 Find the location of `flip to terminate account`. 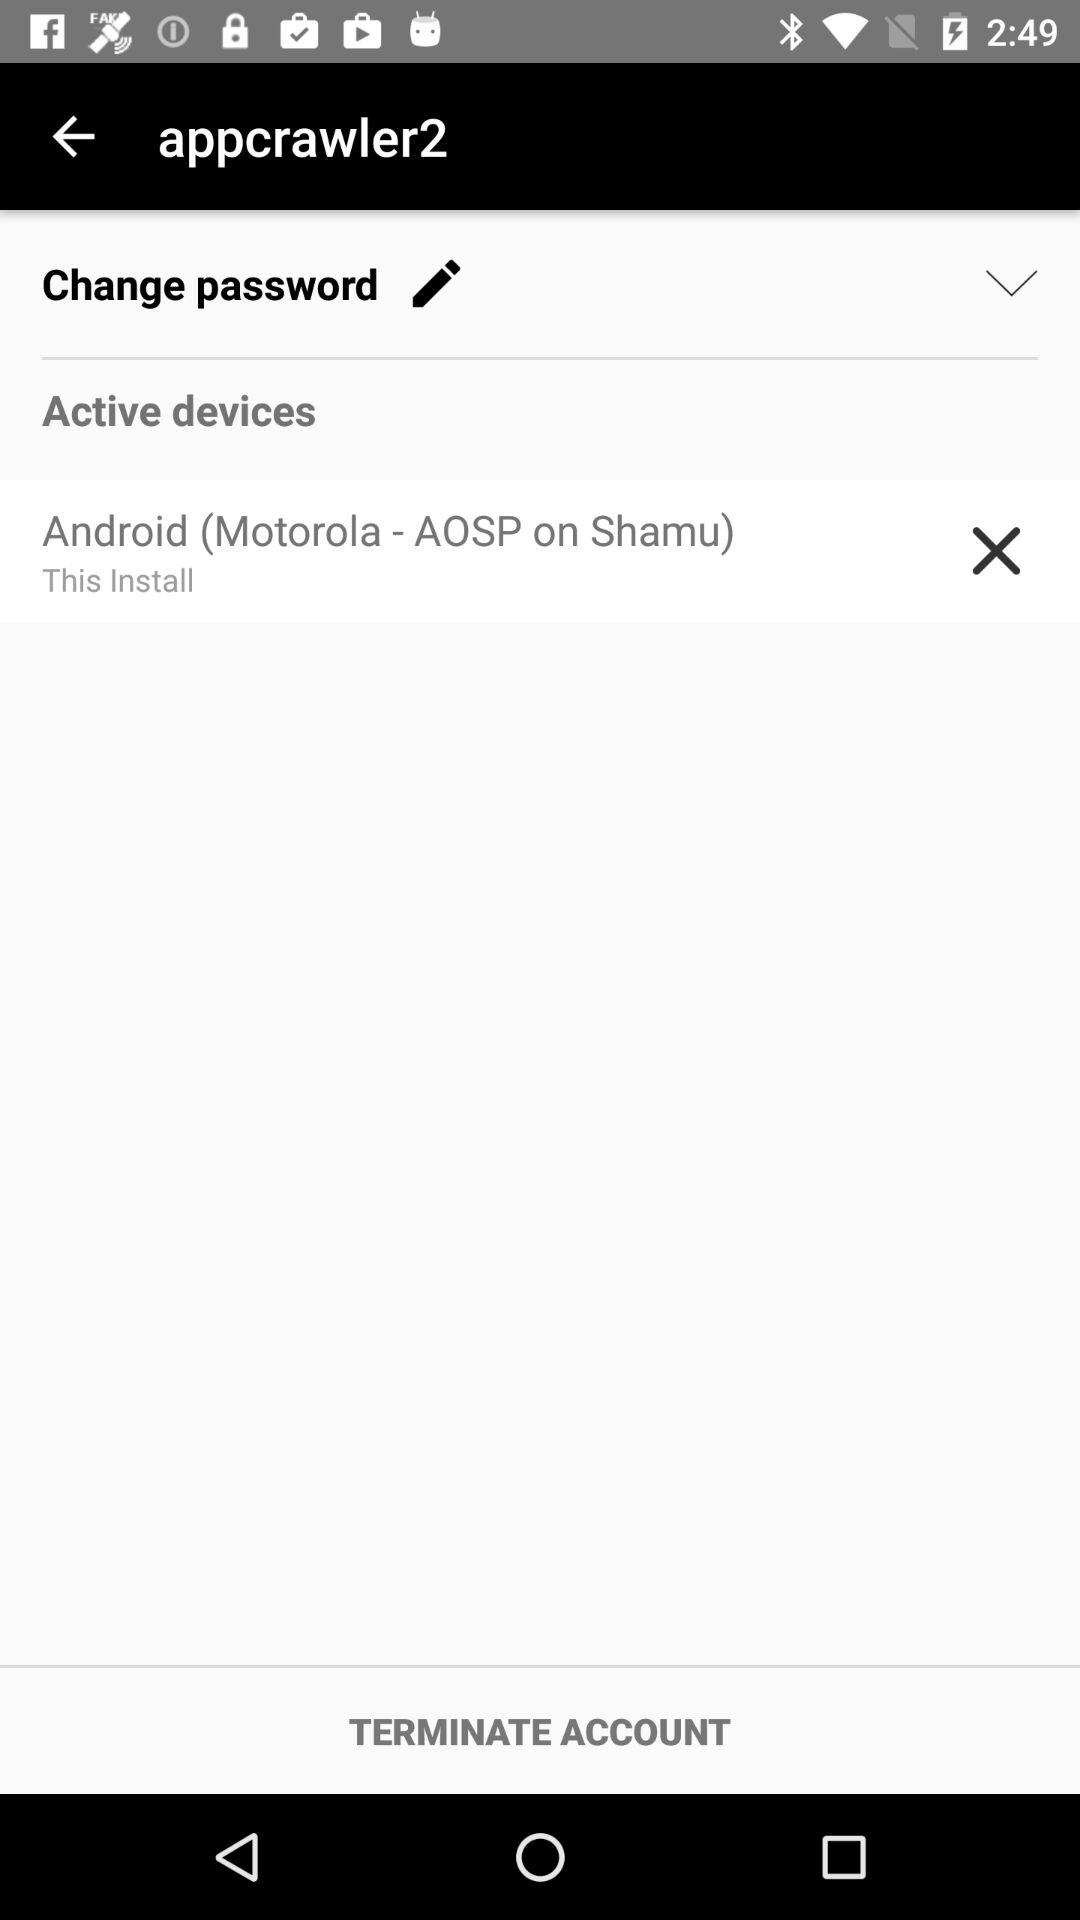

flip to terminate account is located at coordinates (540, 1730).